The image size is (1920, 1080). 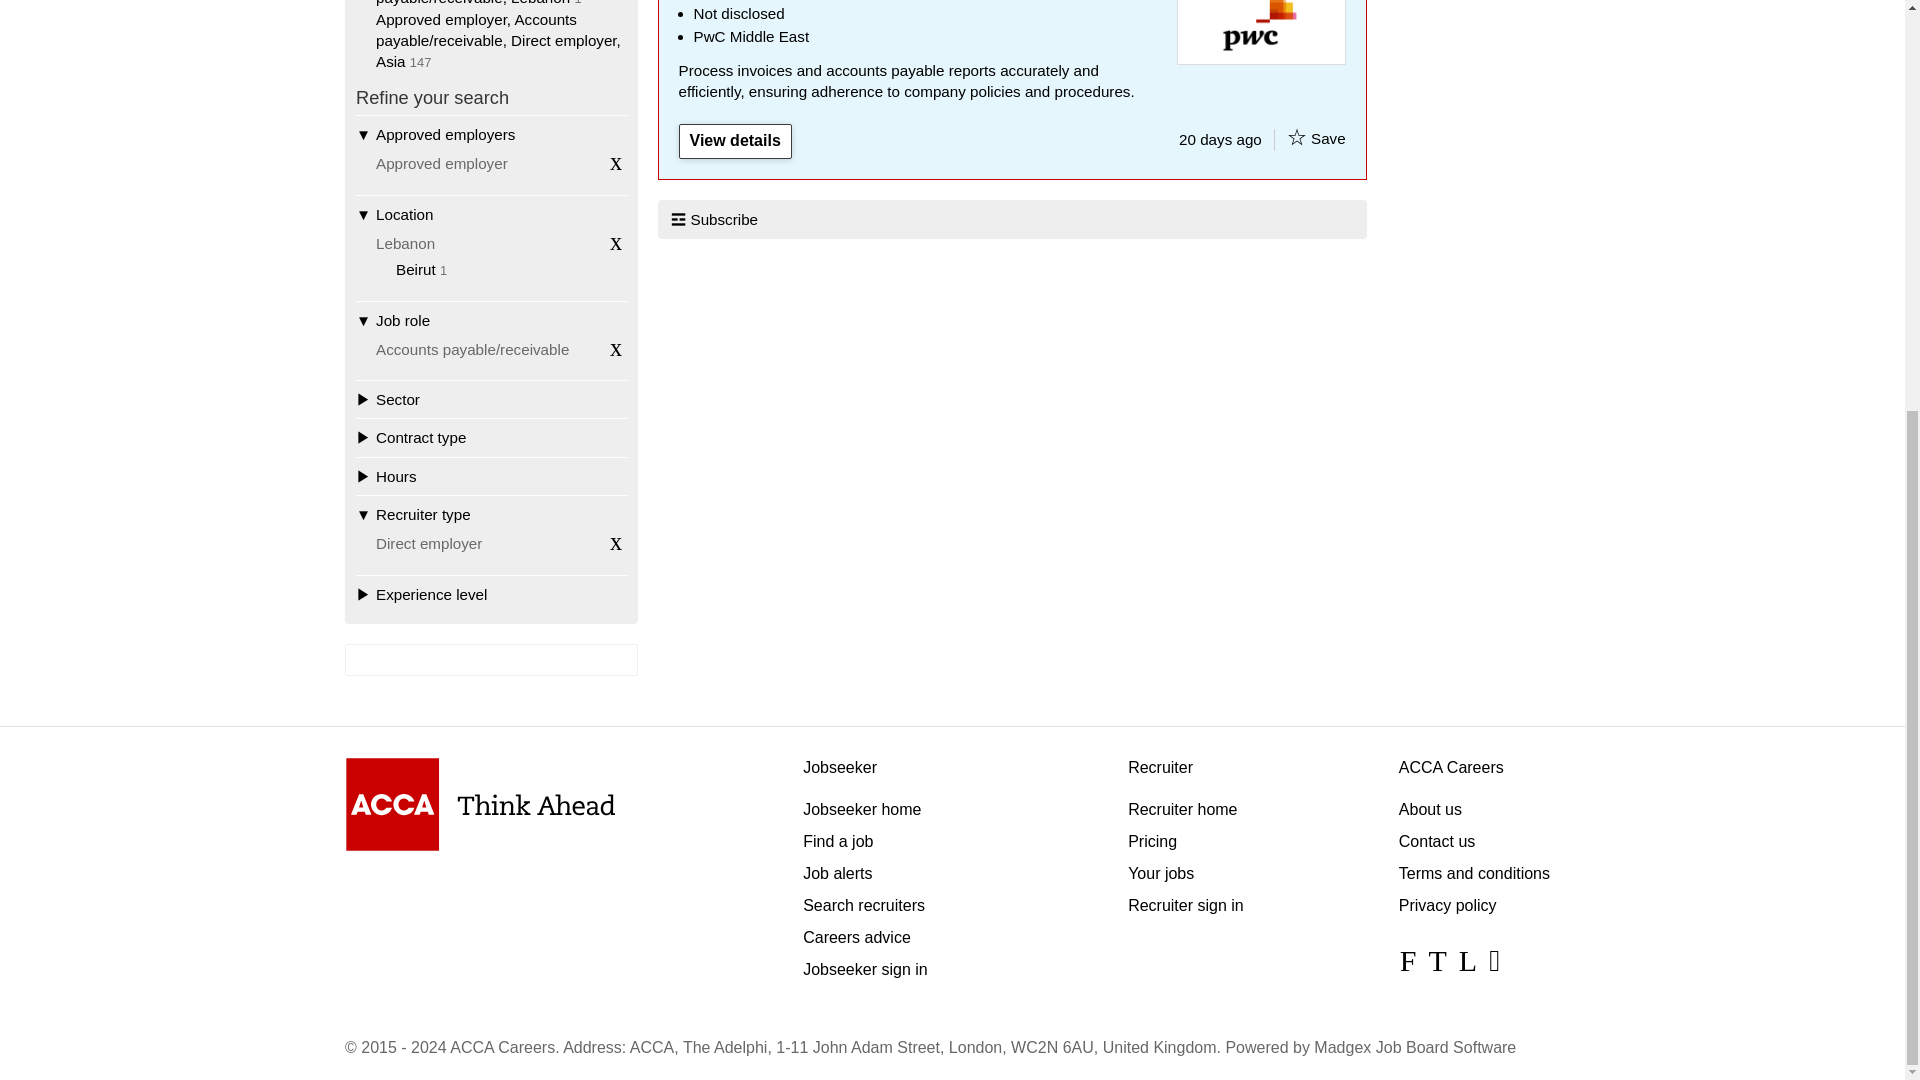 What do you see at coordinates (616, 242) in the screenshot?
I see `Remove selection` at bounding box center [616, 242].